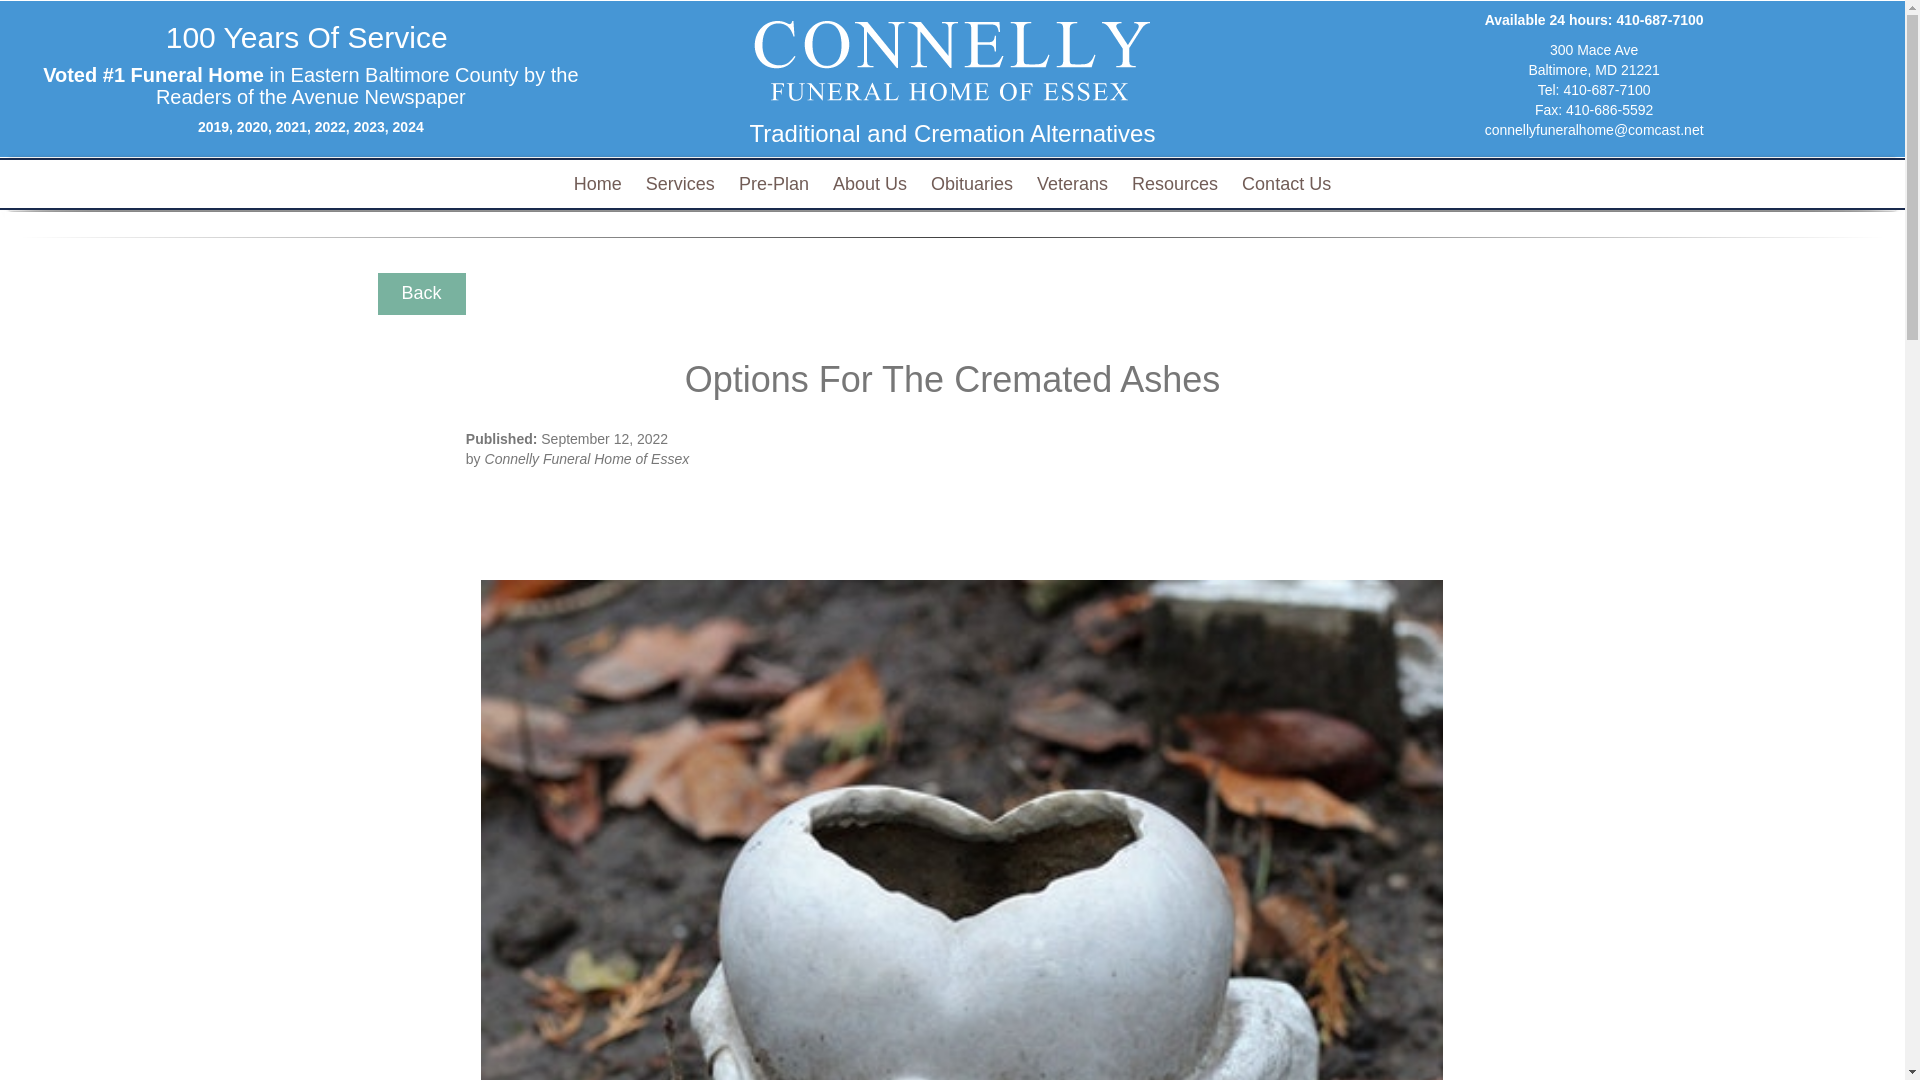 This screenshot has height=1080, width=1920. Describe the element at coordinates (774, 184) in the screenshot. I see `Obituaries` at that location.